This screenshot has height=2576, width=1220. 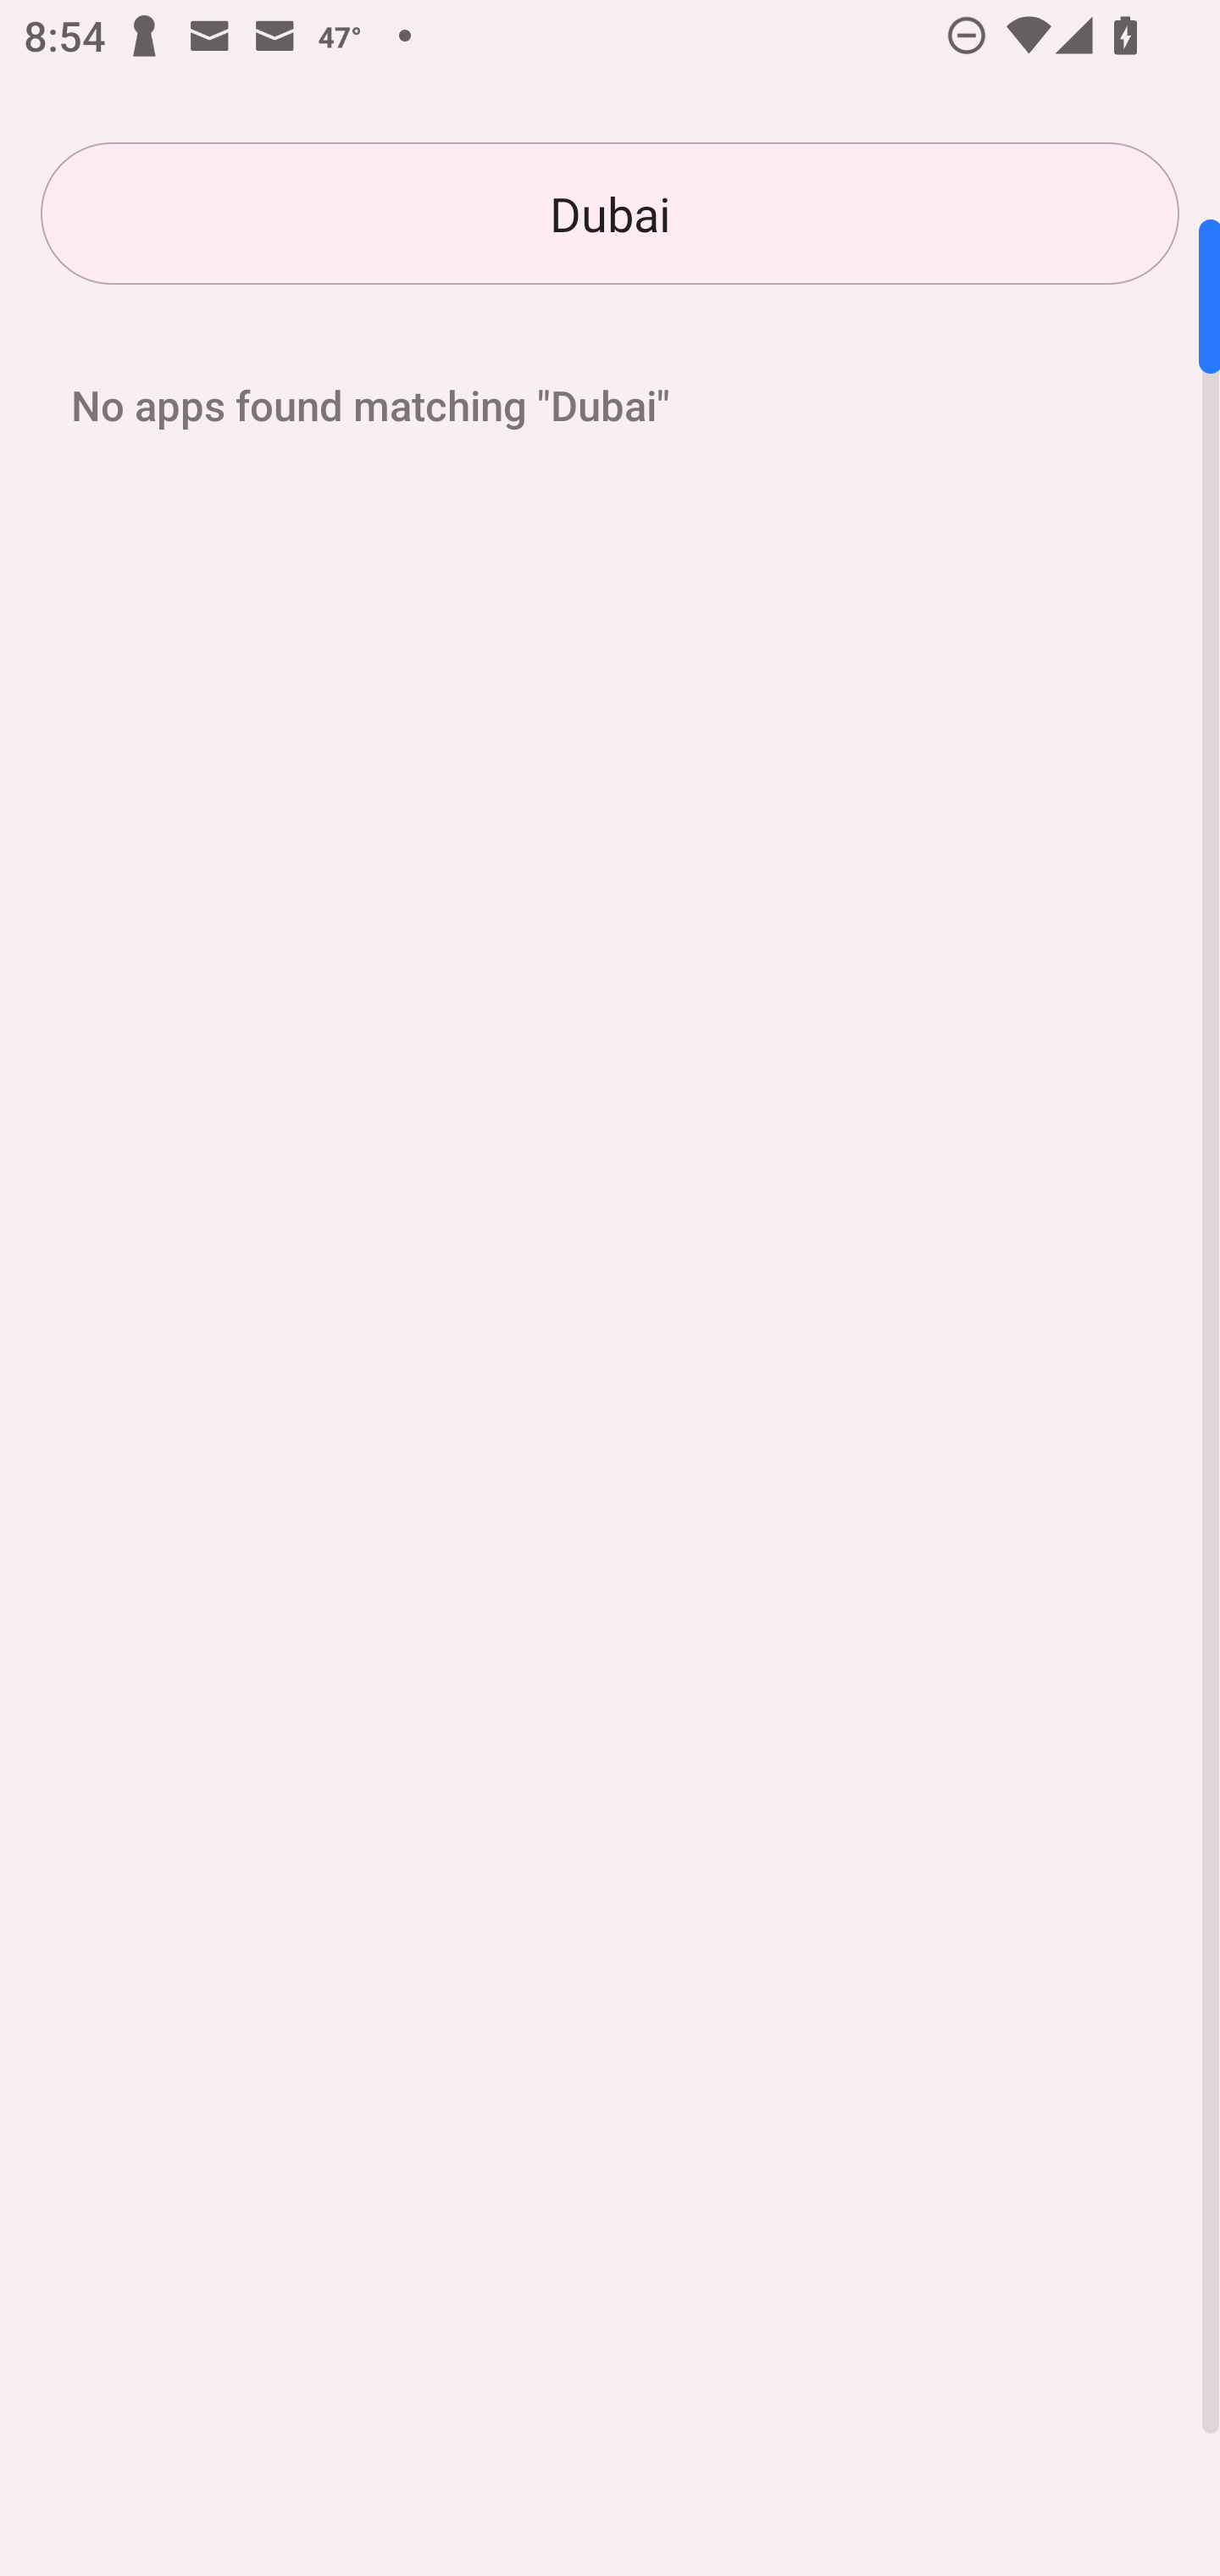 What do you see at coordinates (610, 214) in the screenshot?
I see `Dubai` at bounding box center [610, 214].